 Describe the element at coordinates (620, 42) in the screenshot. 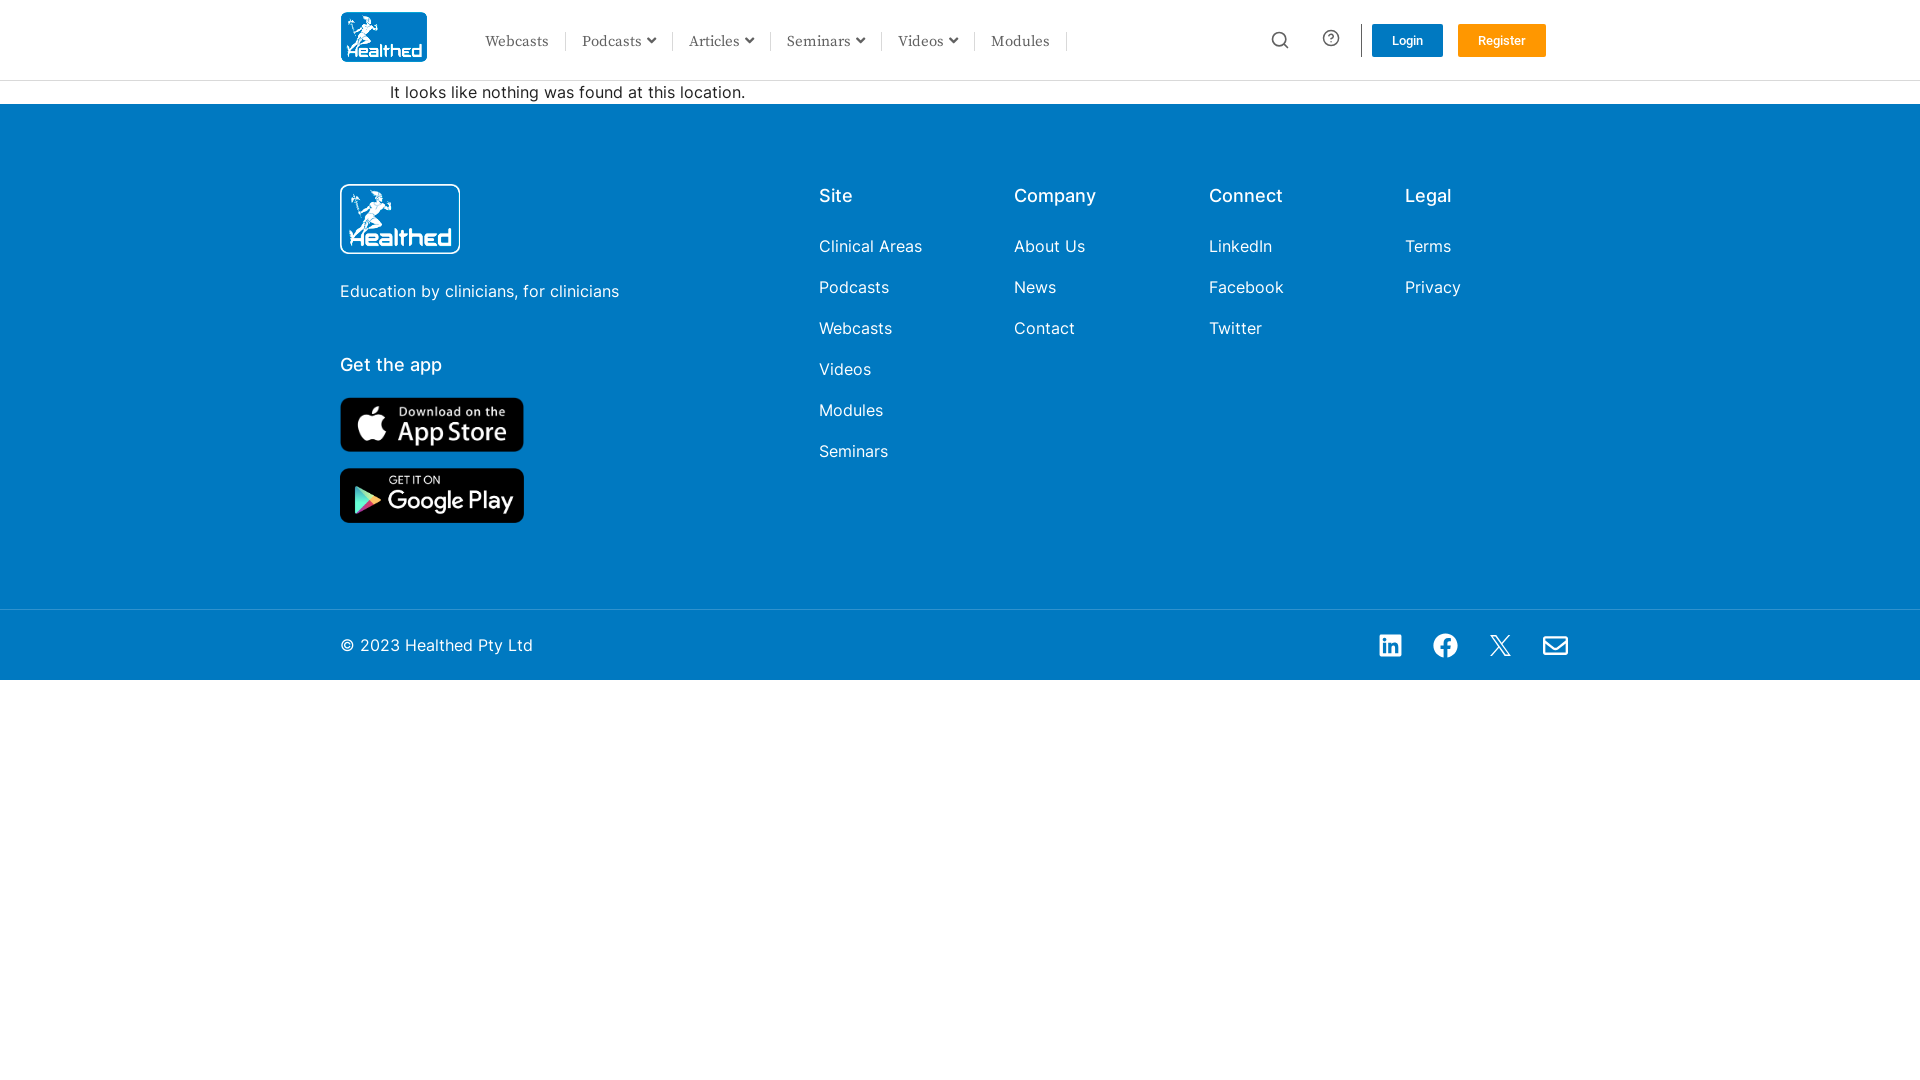

I see `Podcasts` at that location.